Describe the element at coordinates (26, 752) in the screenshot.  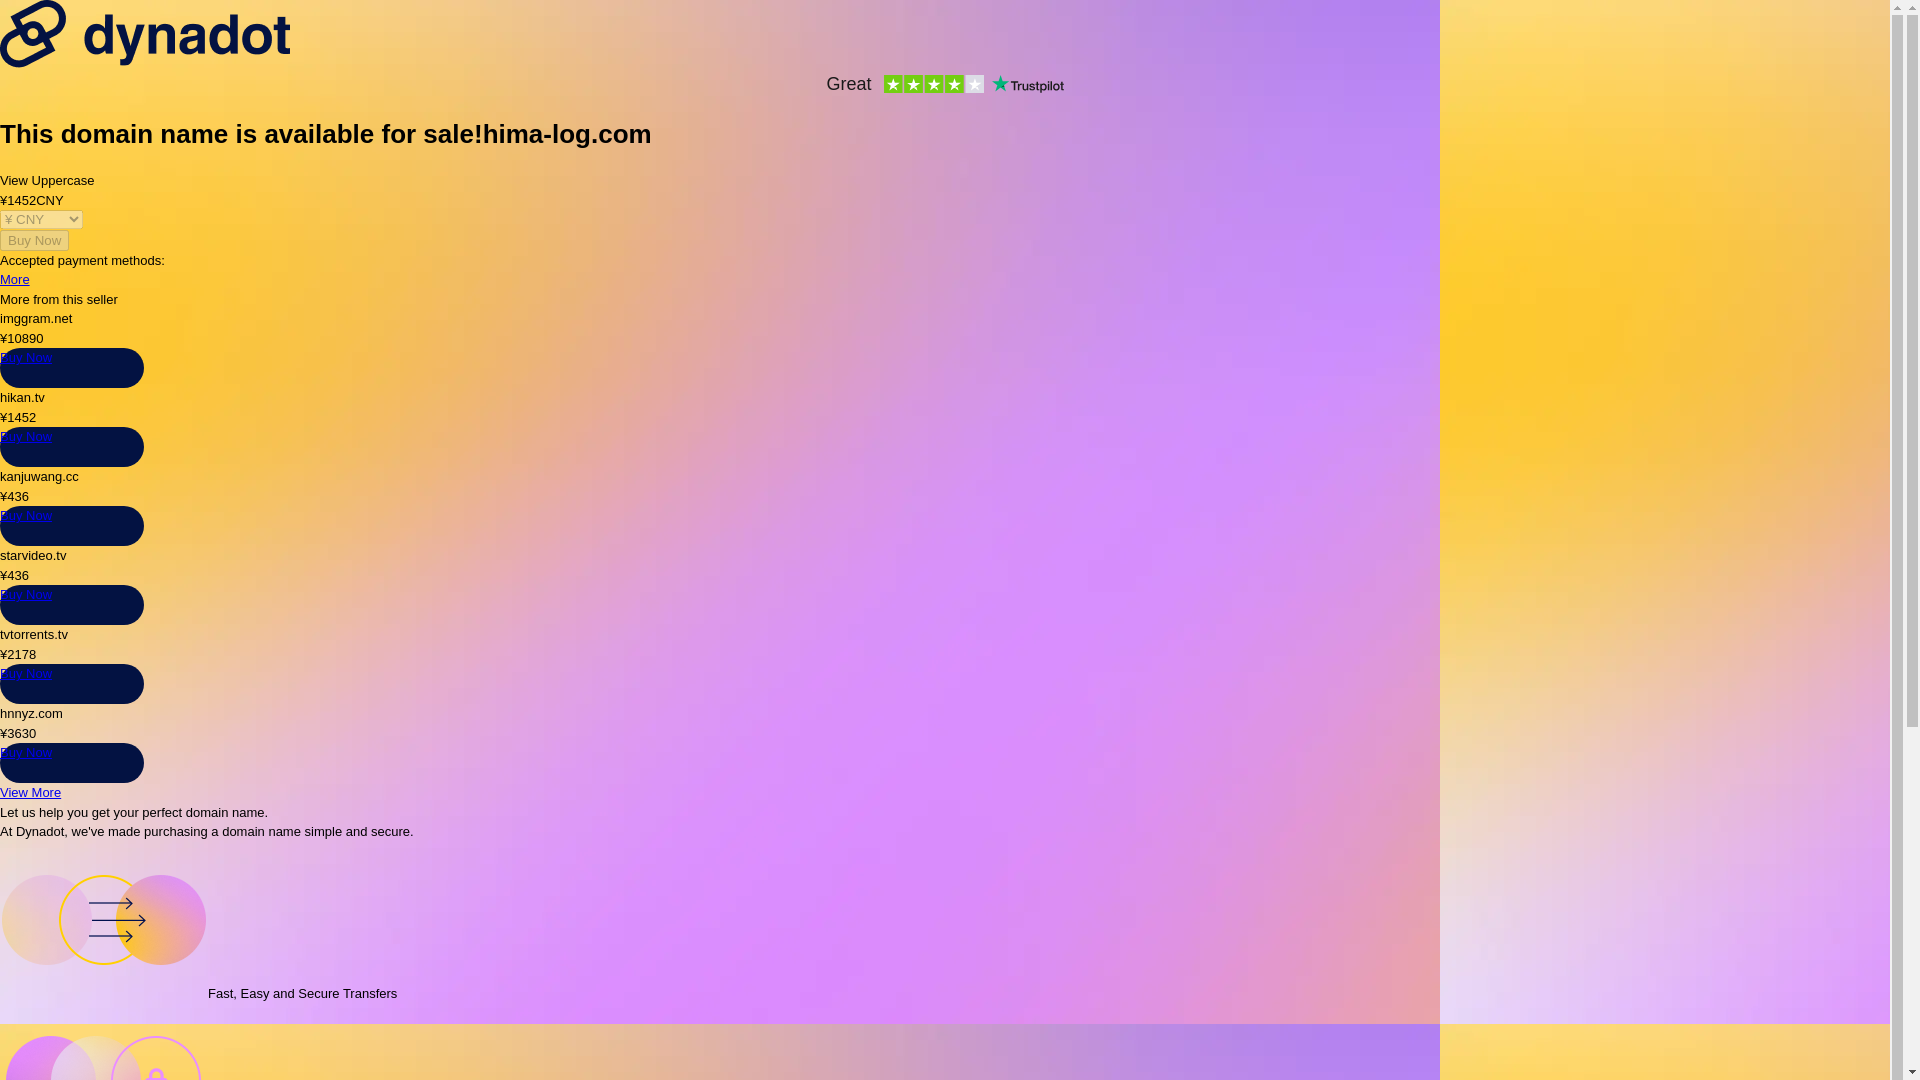
I see `Buy Now` at that location.